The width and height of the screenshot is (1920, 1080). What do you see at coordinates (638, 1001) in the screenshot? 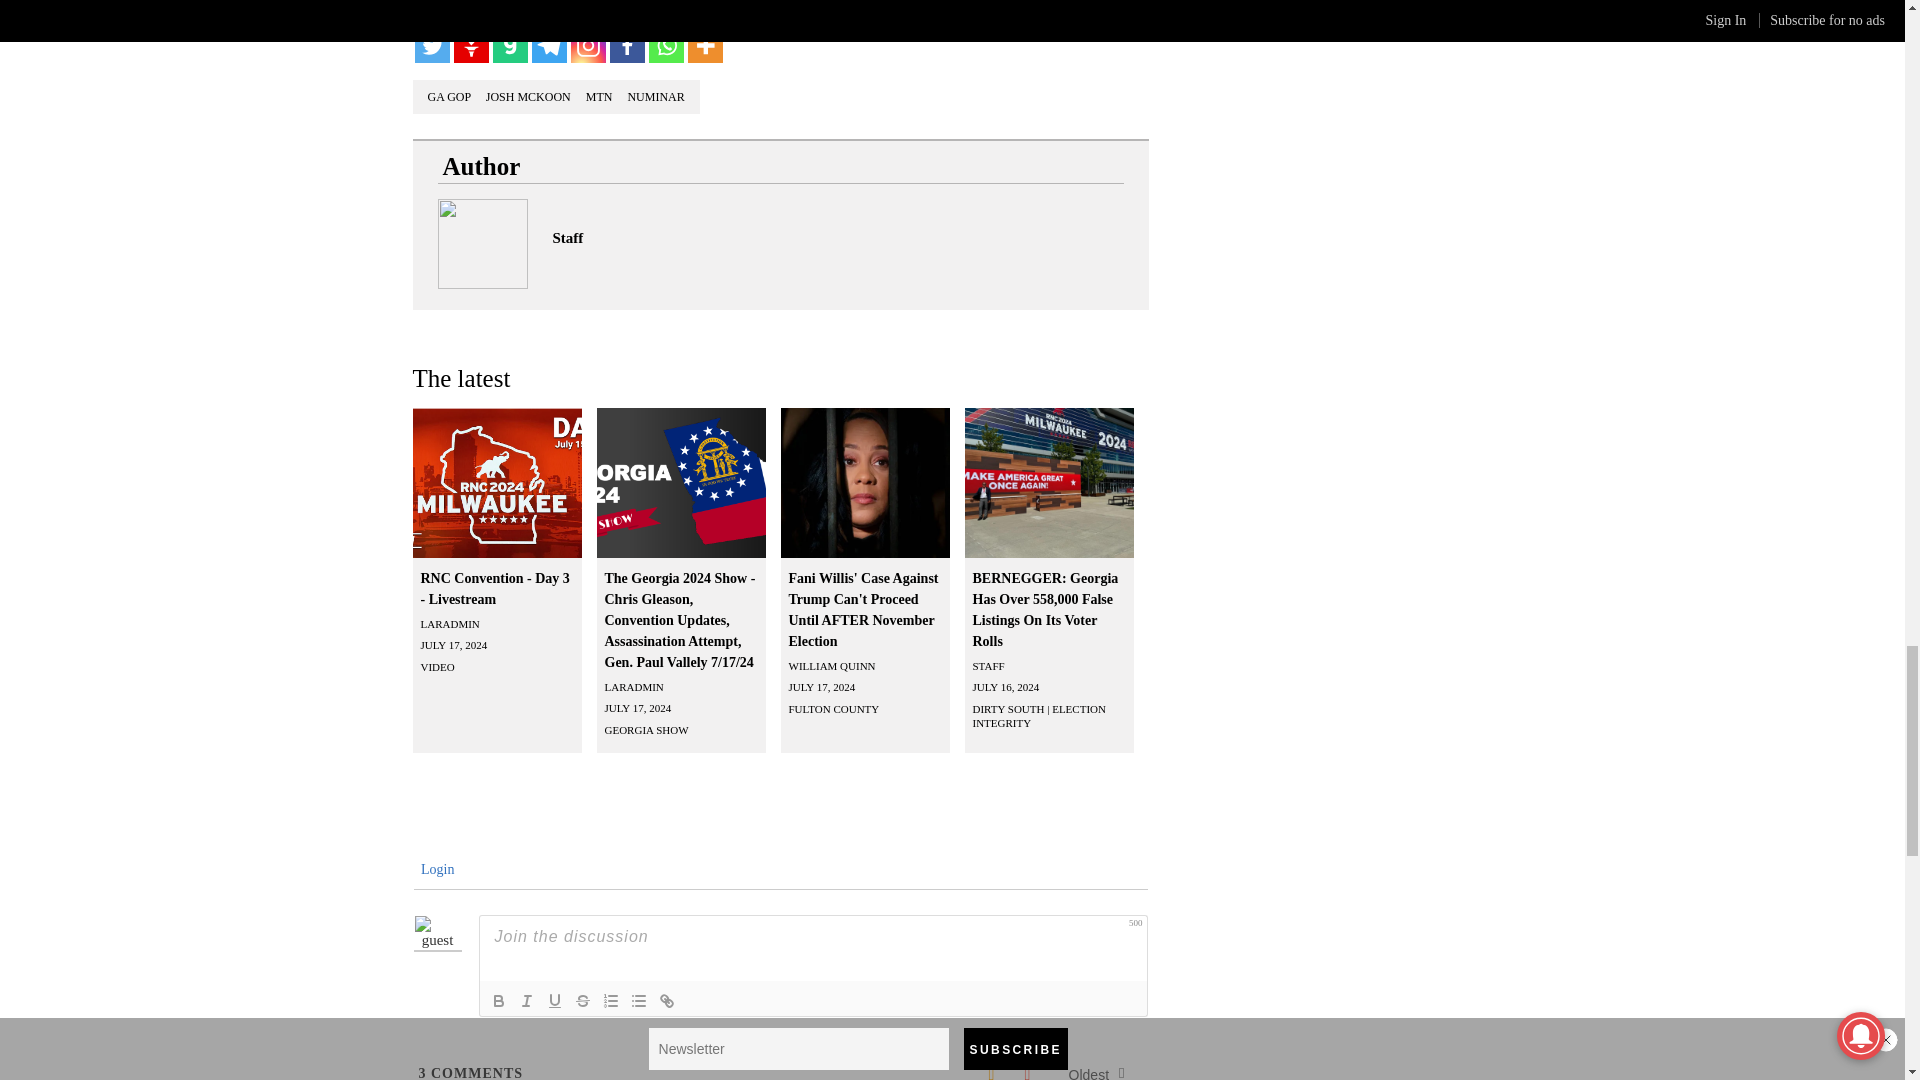
I see `Unordered List` at bounding box center [638, 1001].